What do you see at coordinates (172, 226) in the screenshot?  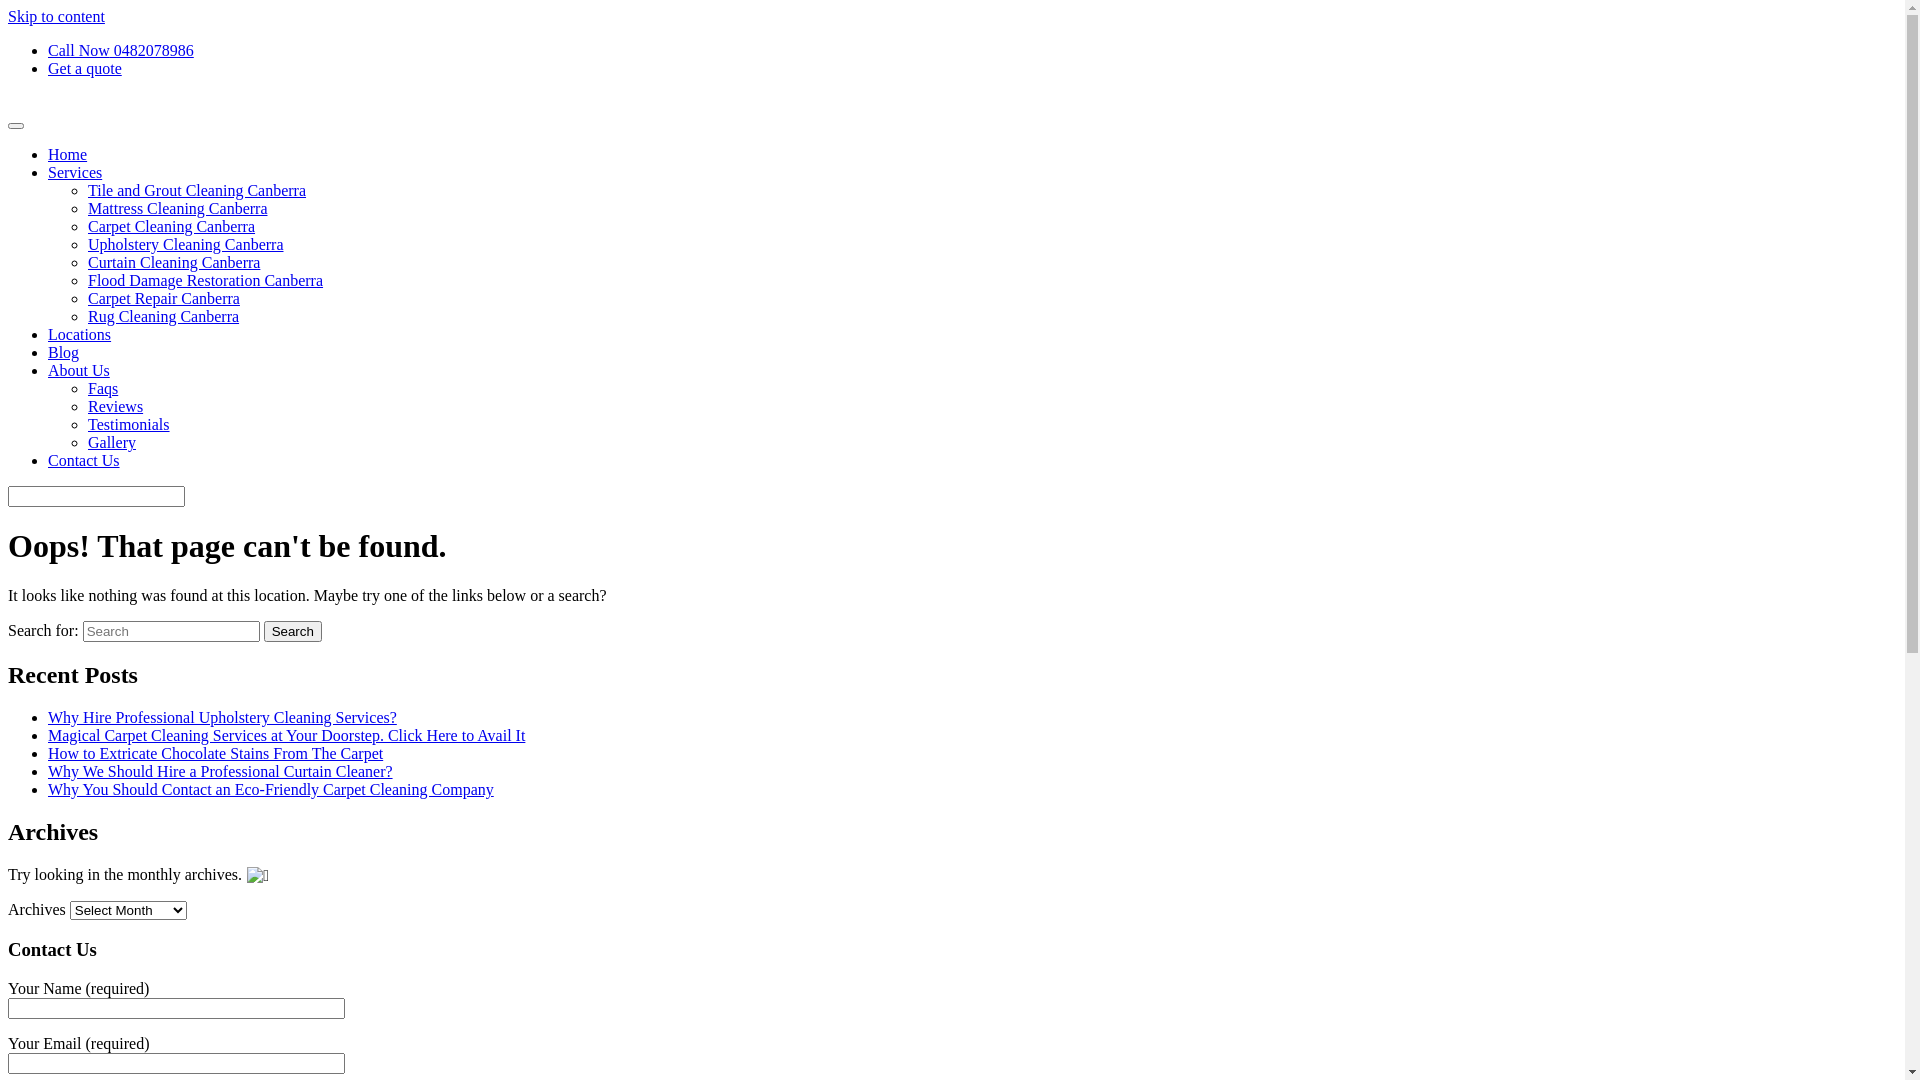 I see `Carpet Cleaning Canberra` at bounding box center [172, 226].